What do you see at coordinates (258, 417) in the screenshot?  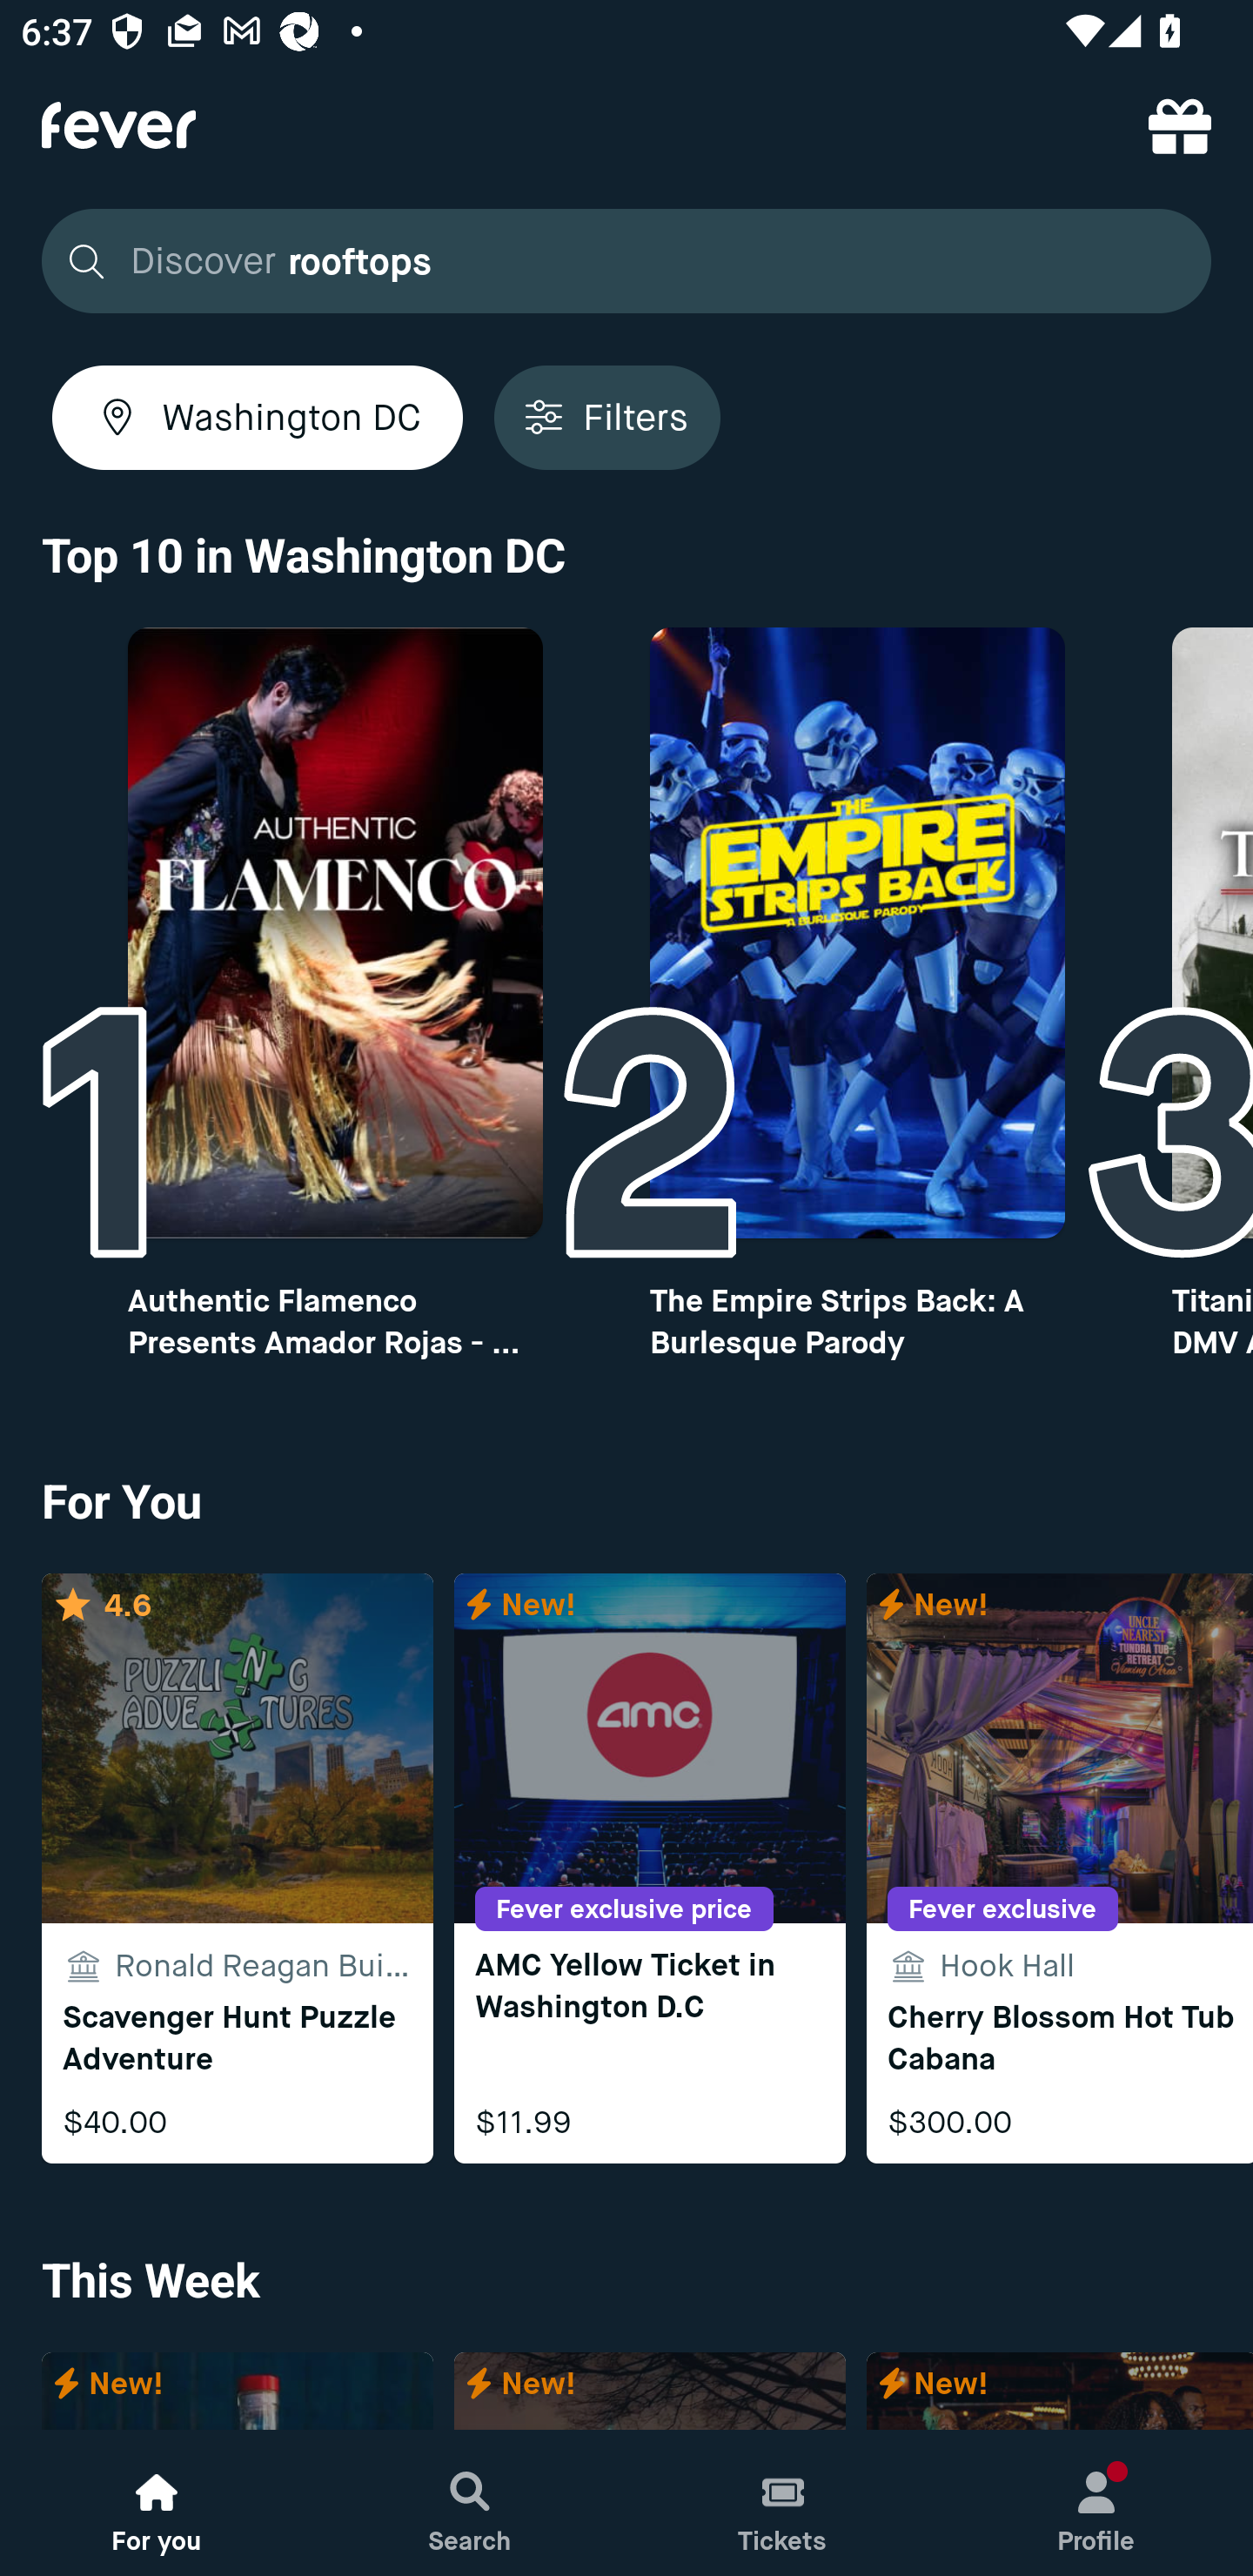 I see `Washington DC` at bounding box center [258, 417].